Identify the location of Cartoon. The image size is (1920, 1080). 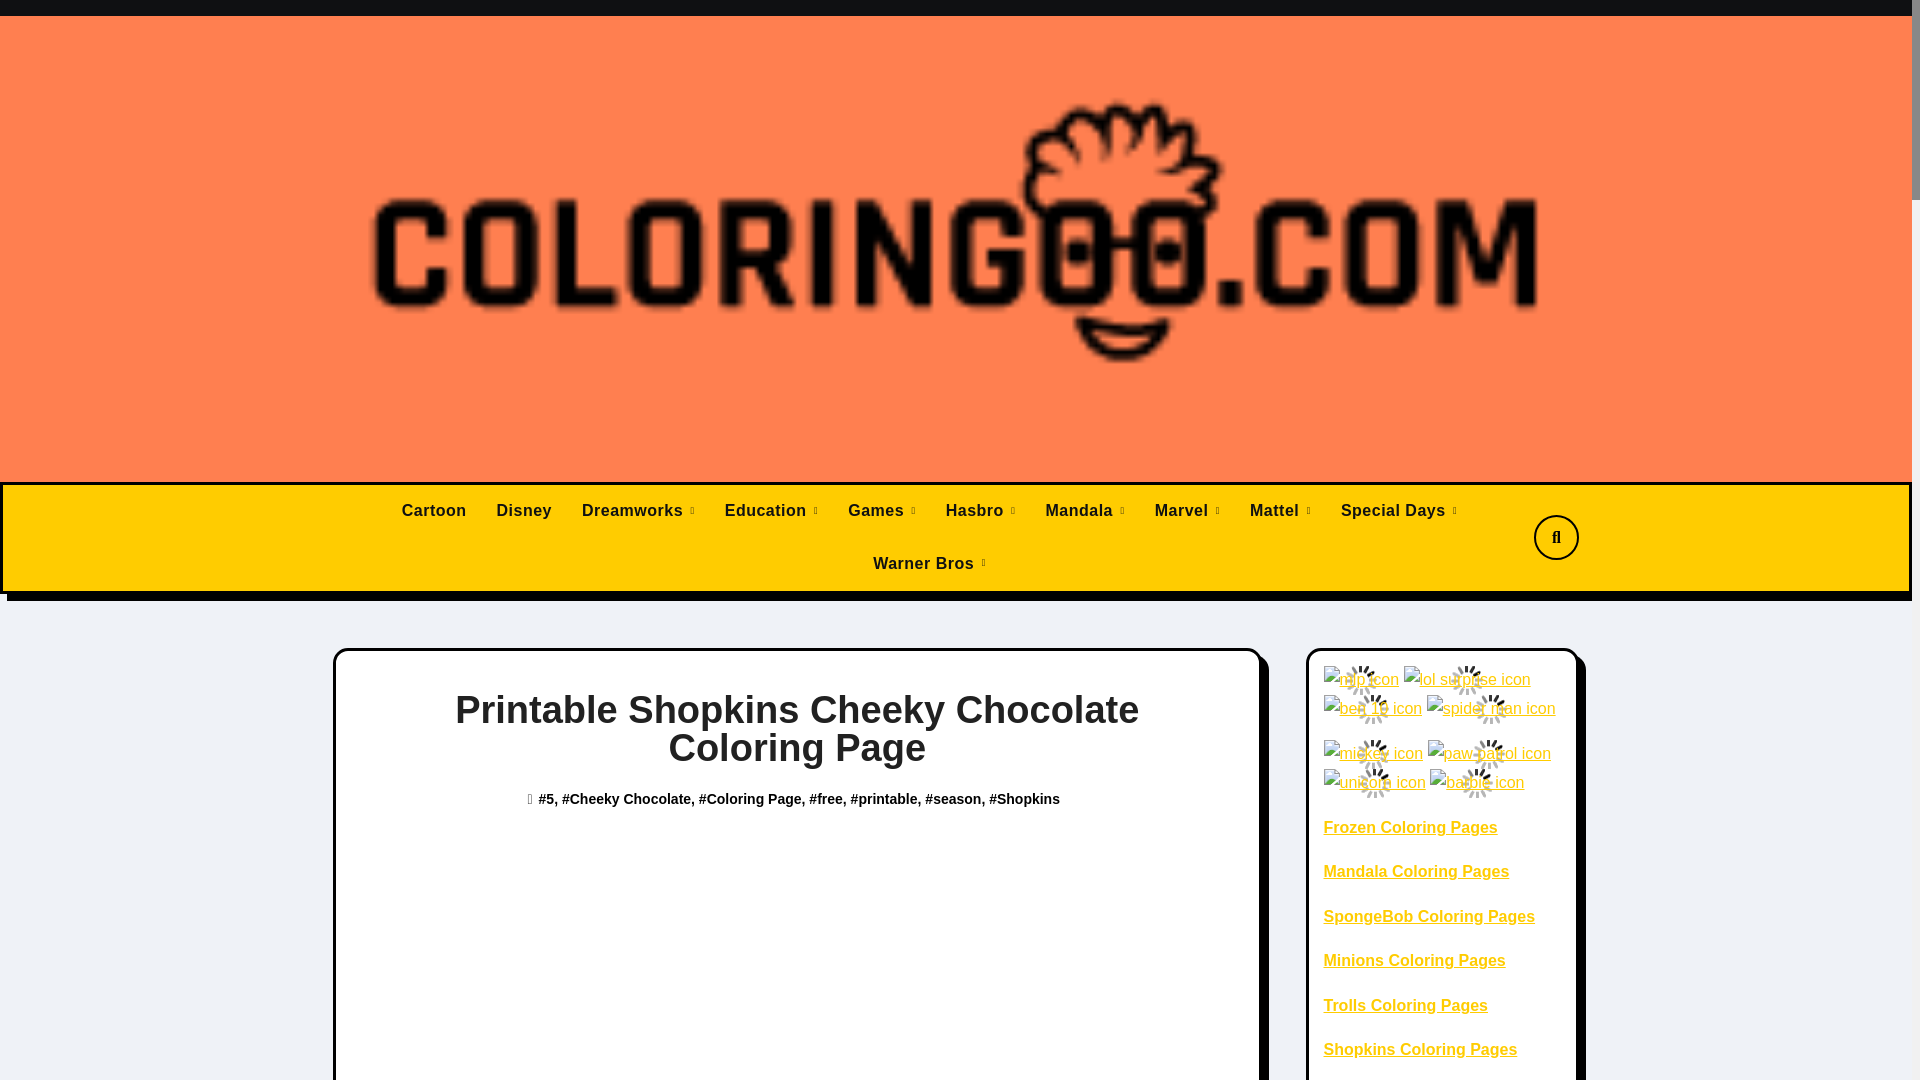
(434, 510).